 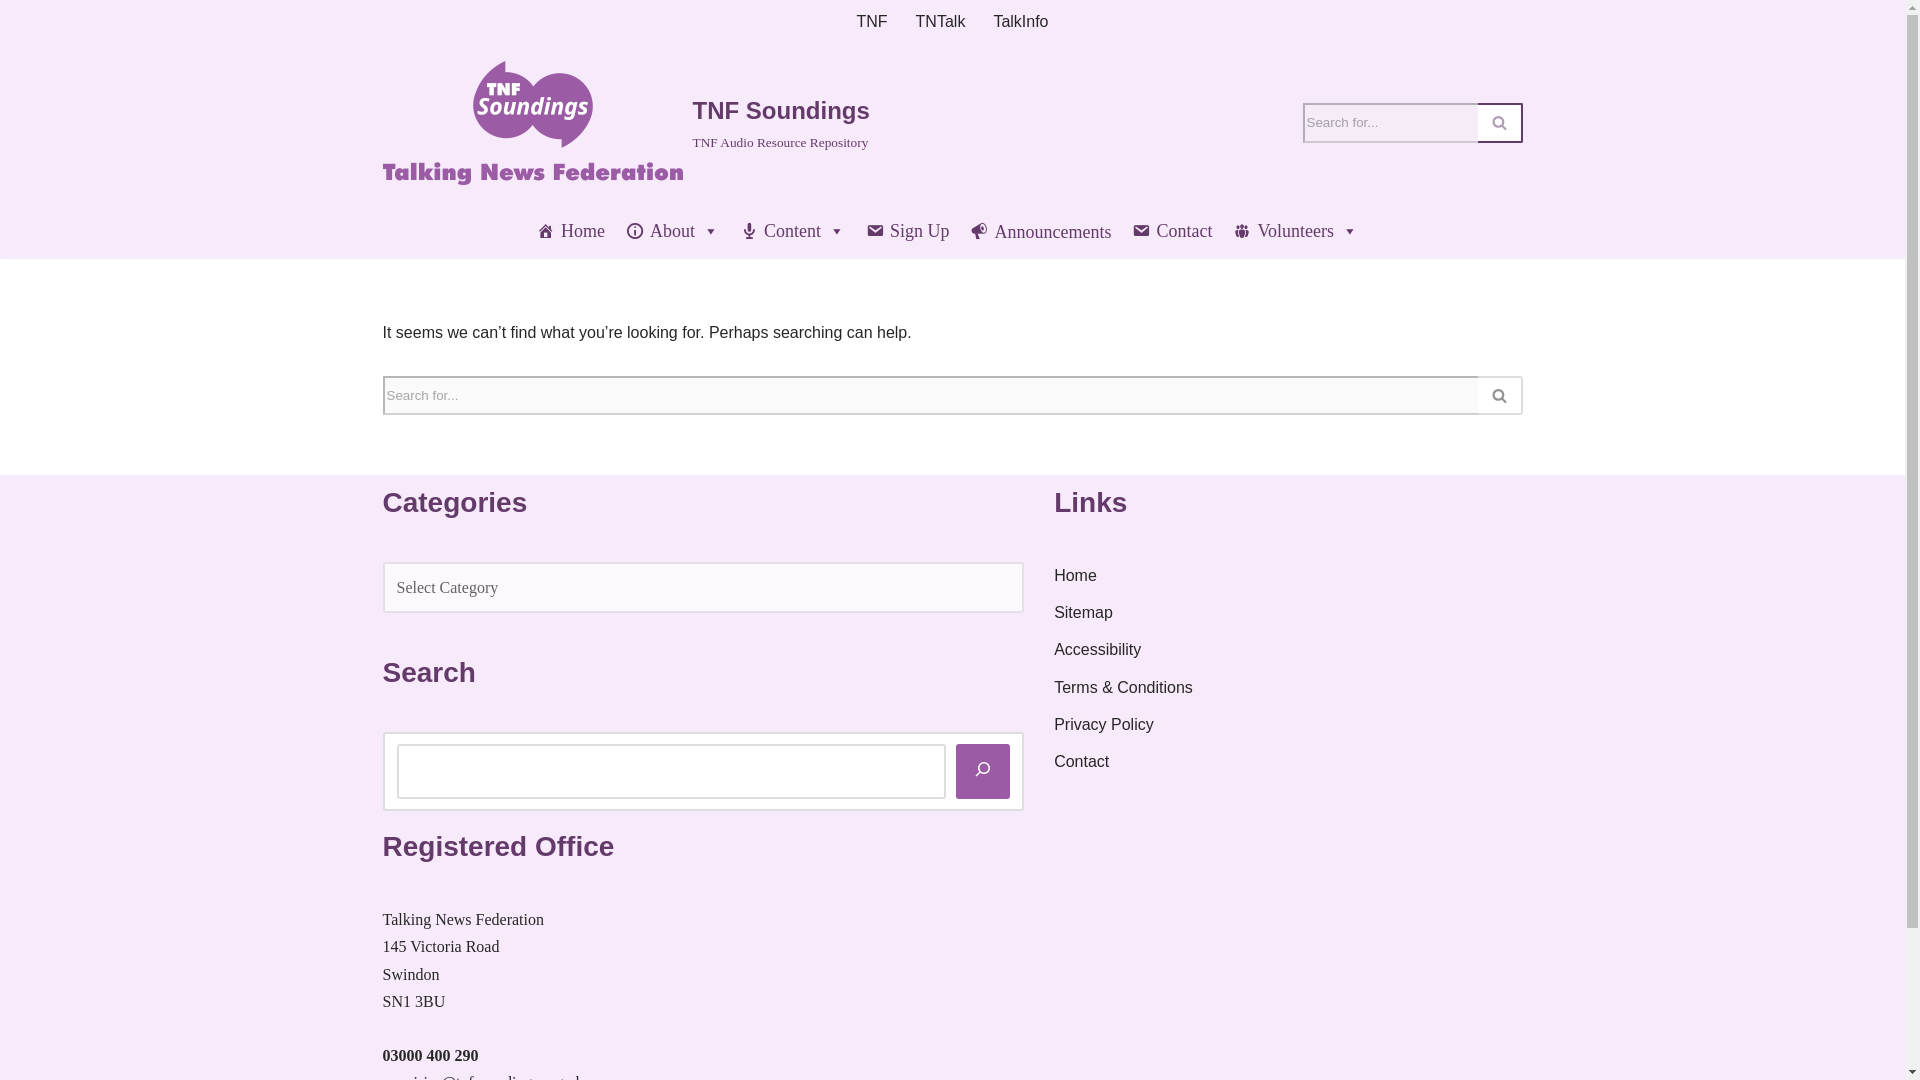 I want to click on TNF, so click(x=872, y=20).